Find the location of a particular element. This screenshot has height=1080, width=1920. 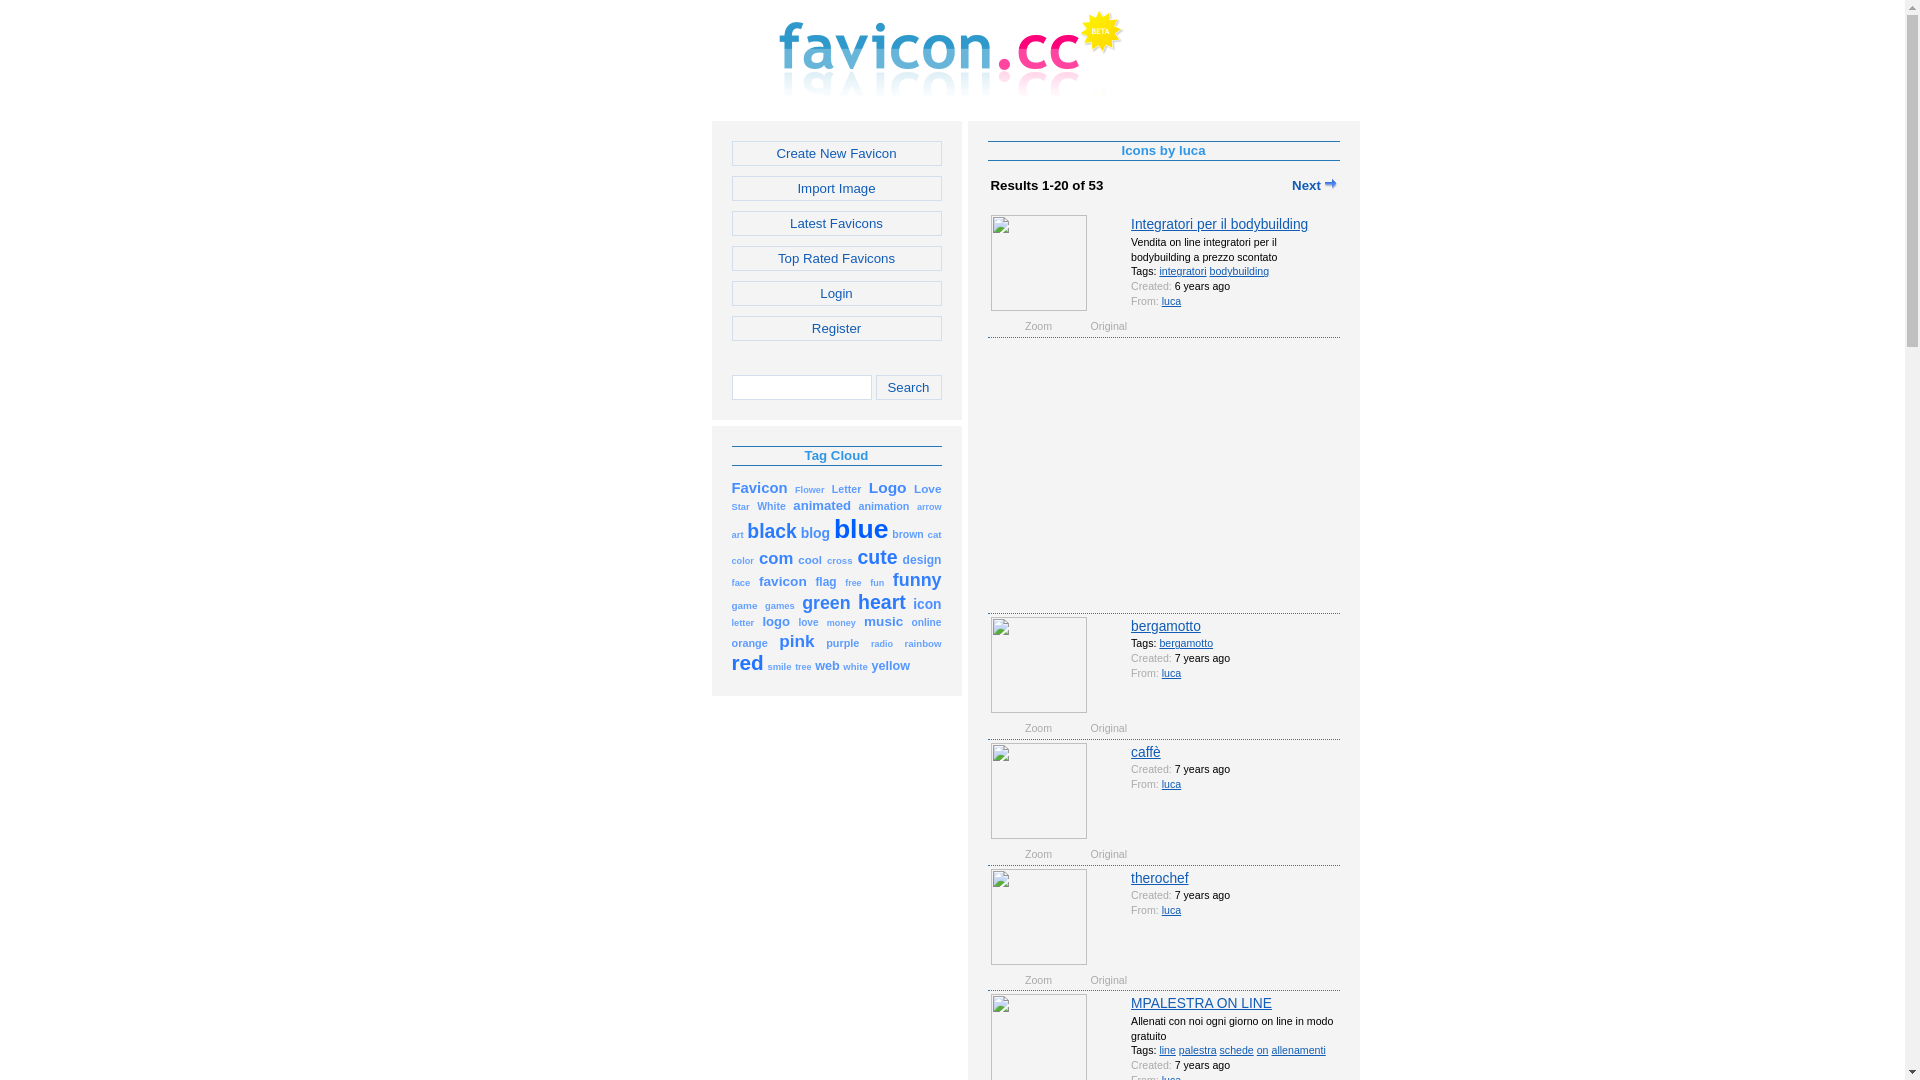

schede is located at coordinates (1237, 1050).